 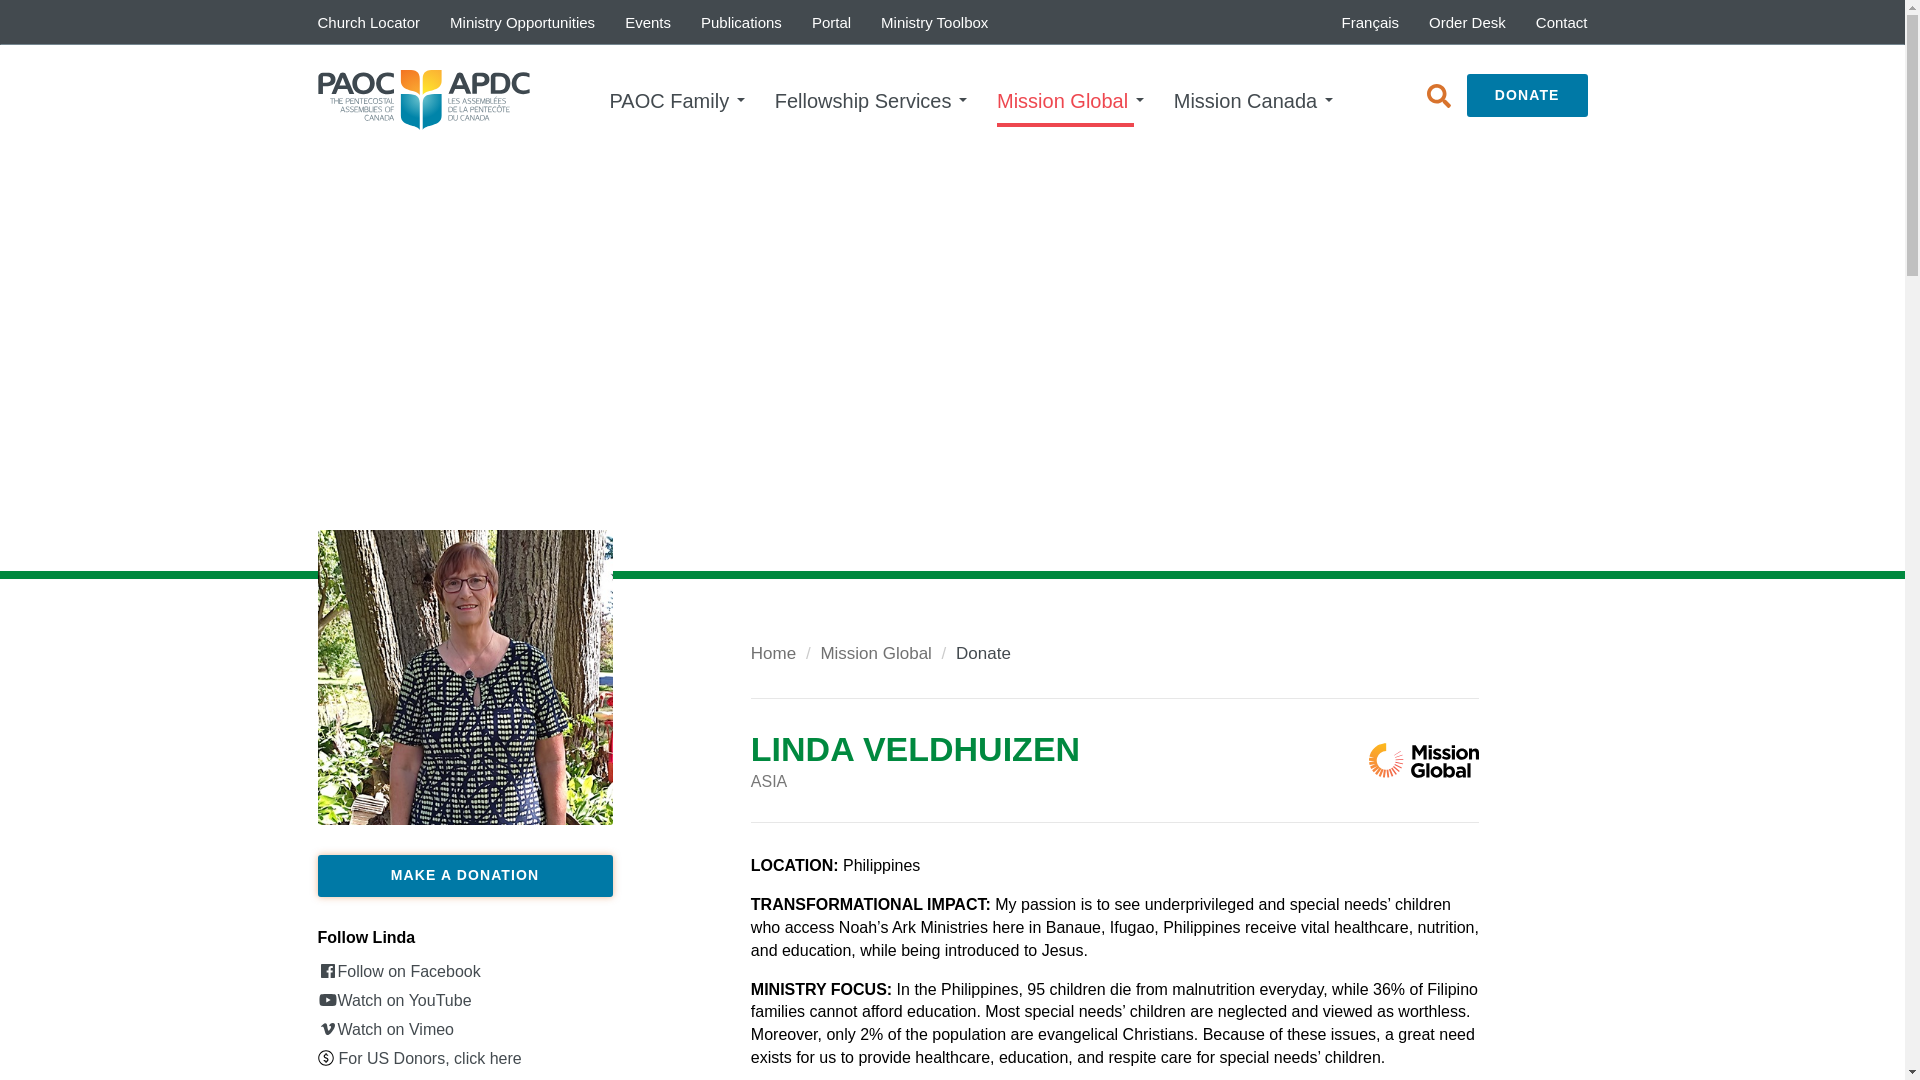 What do you see at coordinates (1562, 22) in the screenshot?
I see `Contact` at bounding box center [1562, 22].